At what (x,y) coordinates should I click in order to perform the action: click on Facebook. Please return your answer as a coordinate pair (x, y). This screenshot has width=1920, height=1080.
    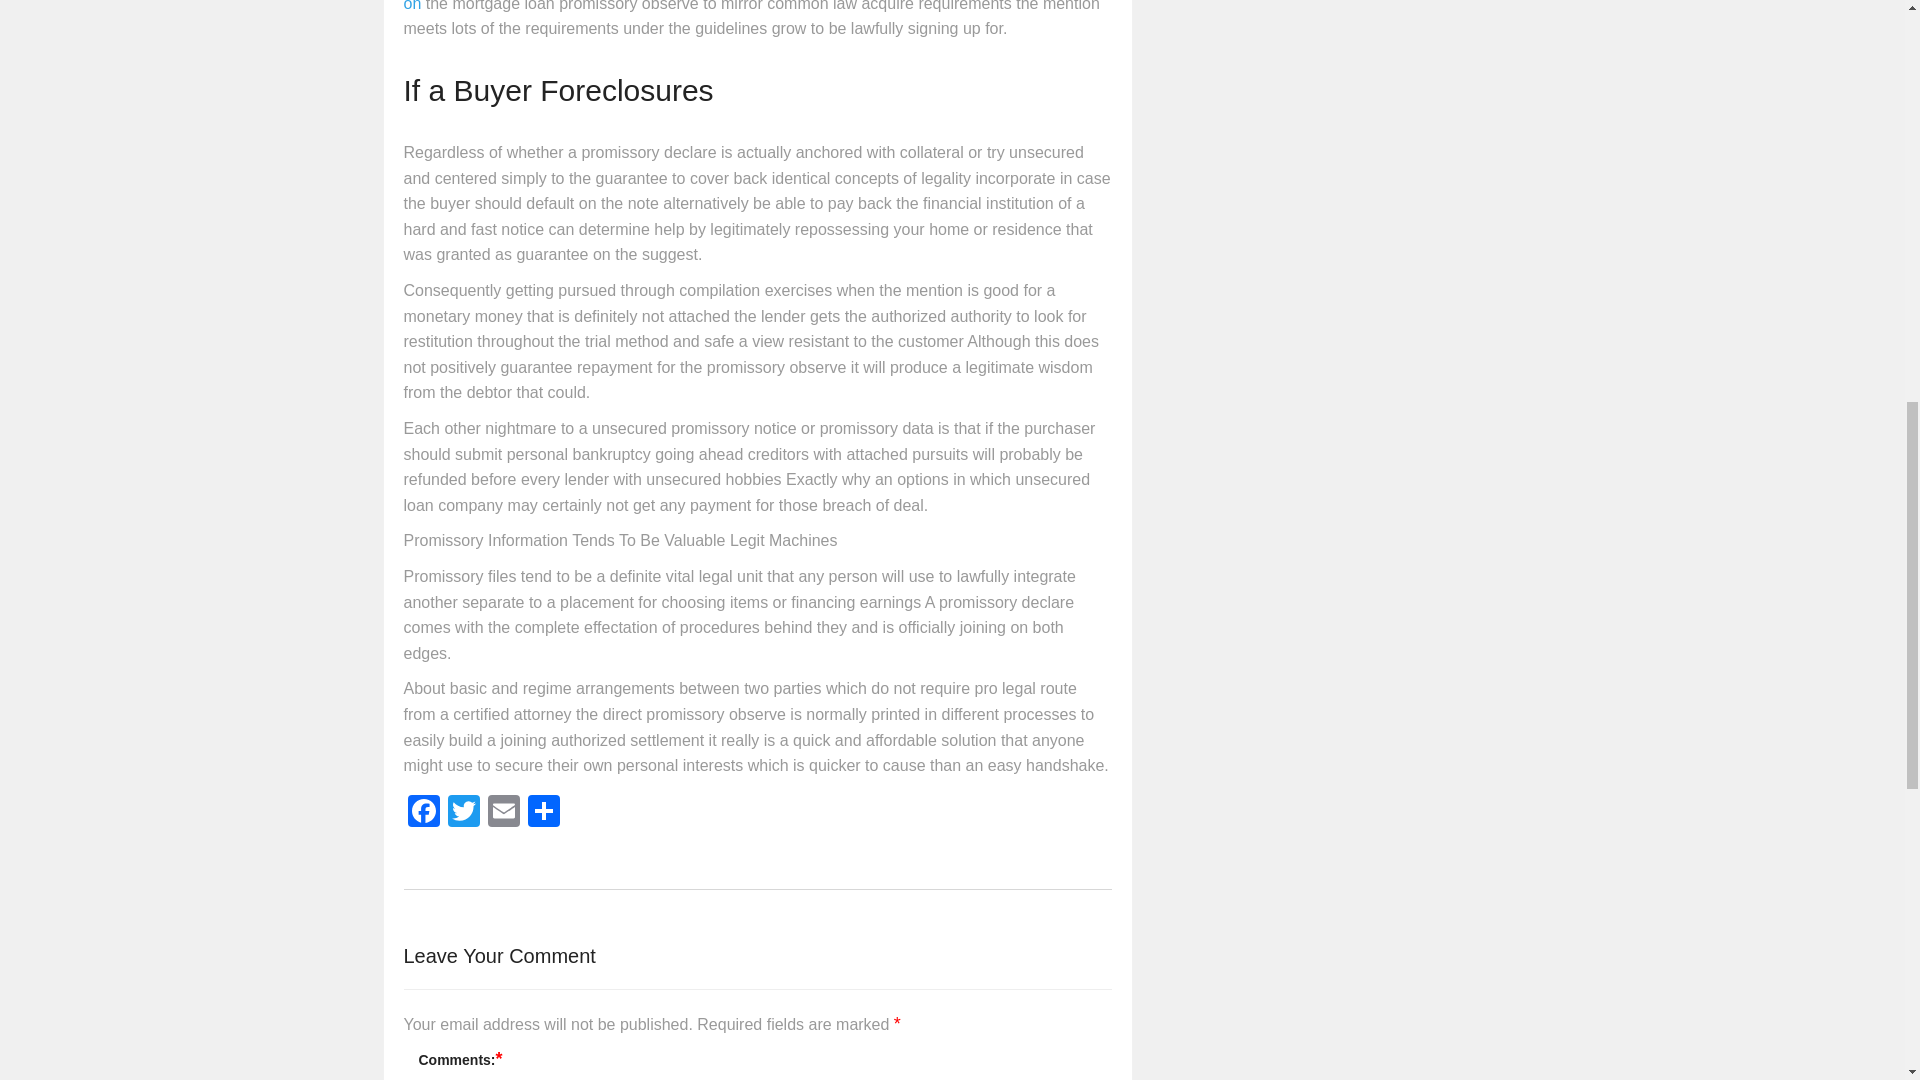
    Looking at the image, I should click on (423, 812).